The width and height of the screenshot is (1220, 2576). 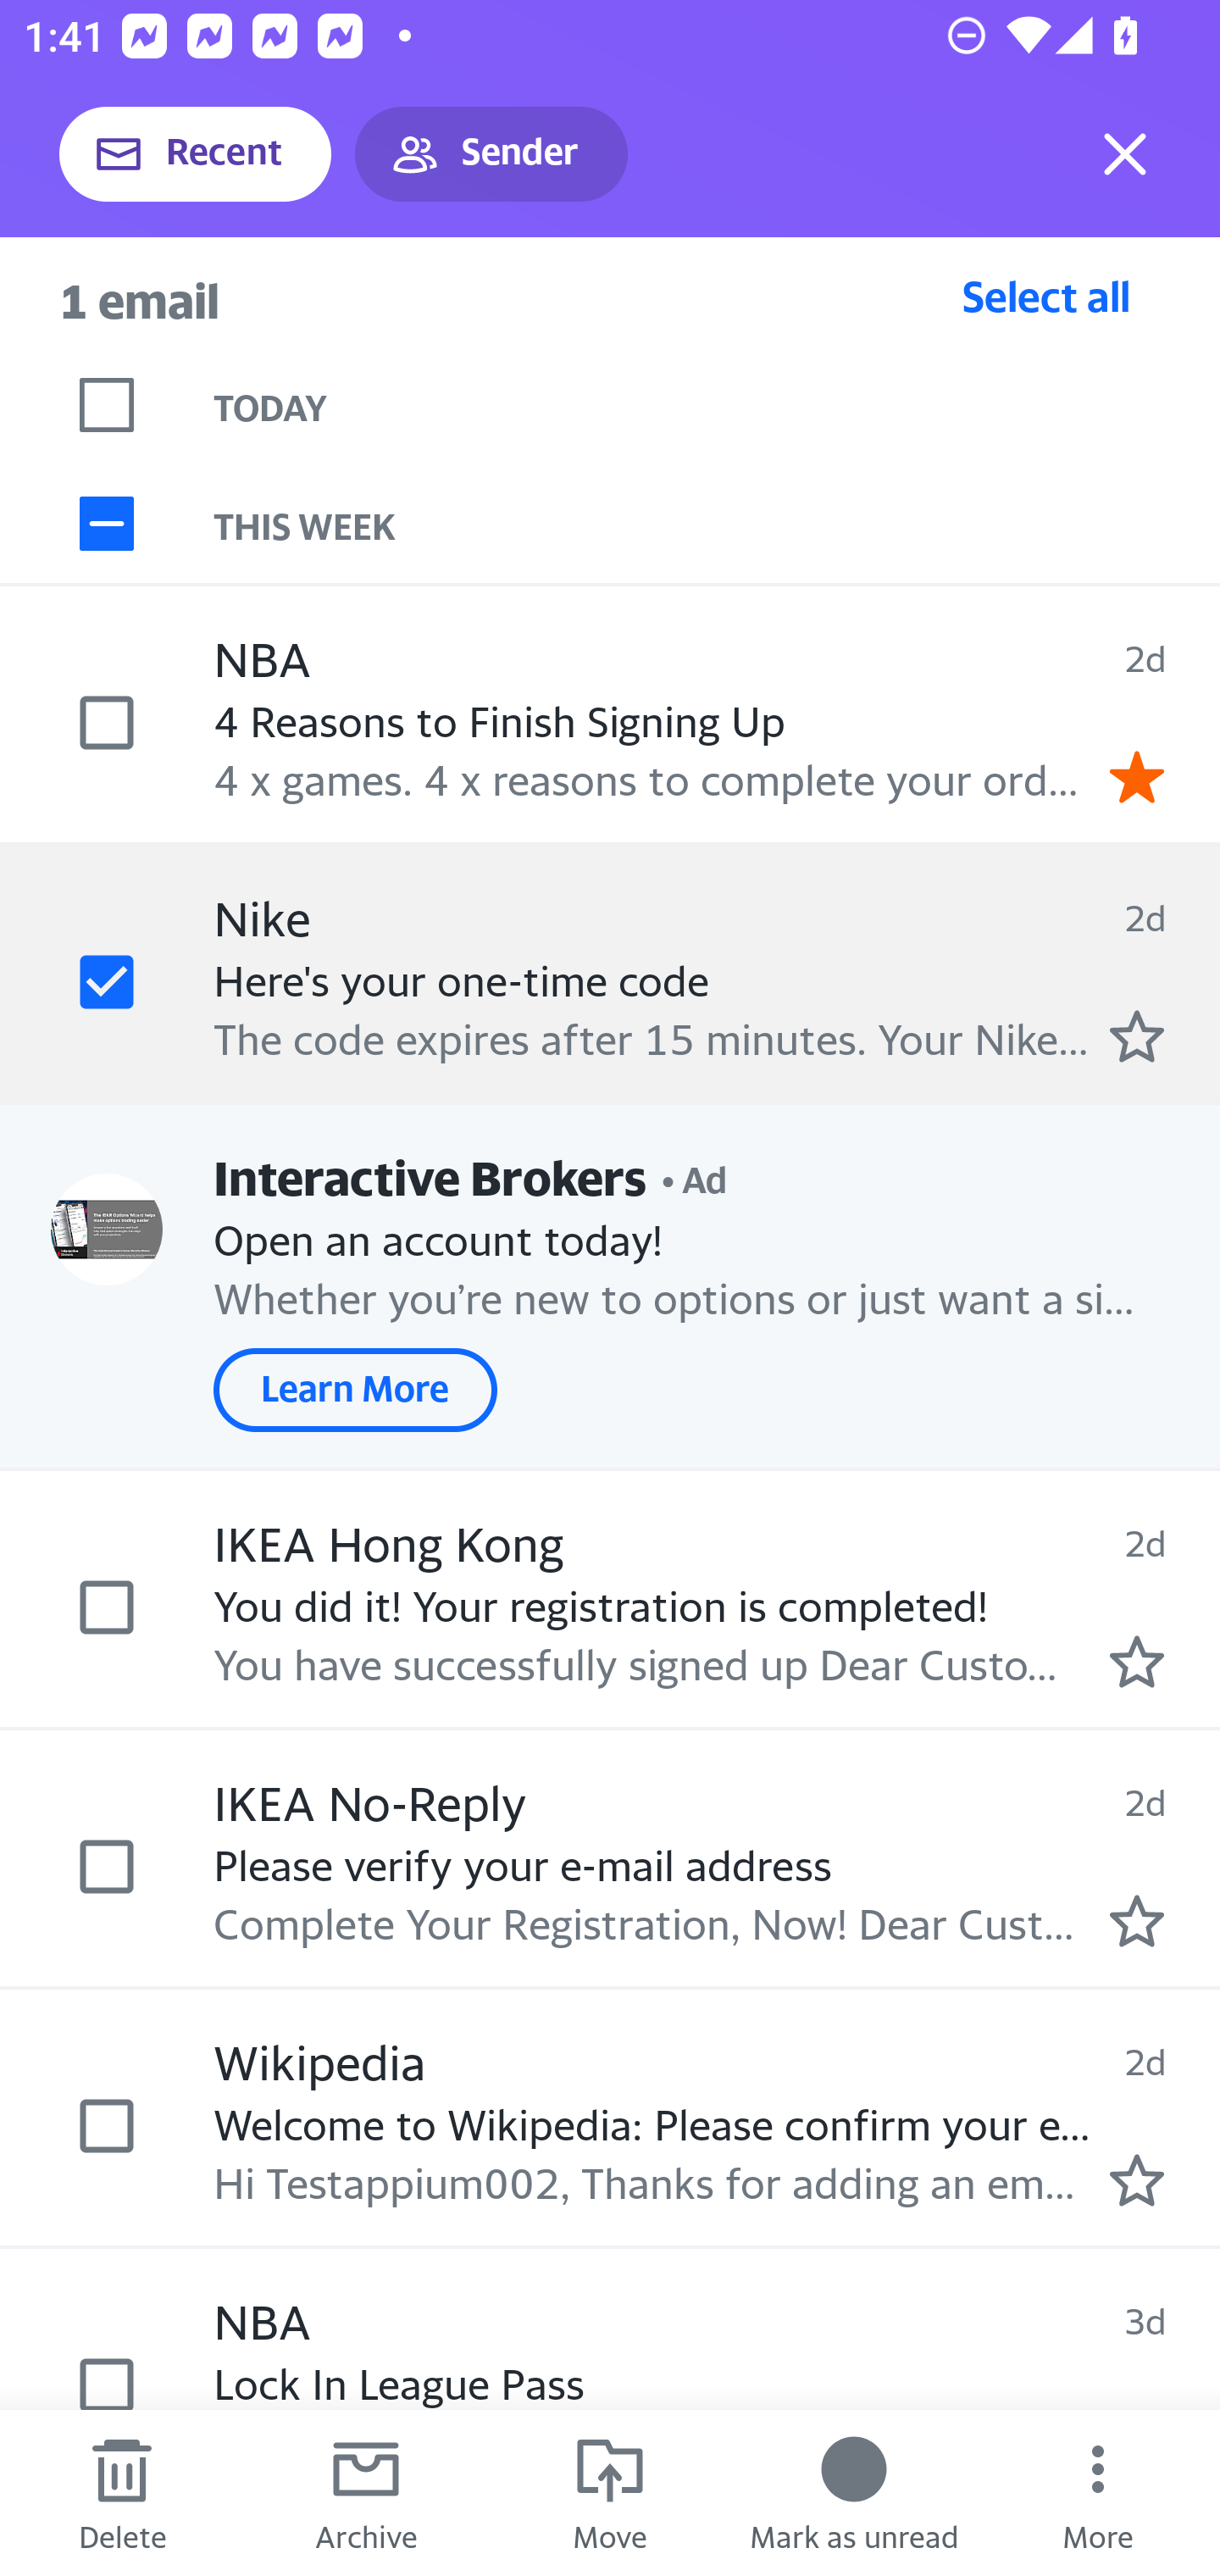 I want to click on Move, so click(x=610, y=2493).